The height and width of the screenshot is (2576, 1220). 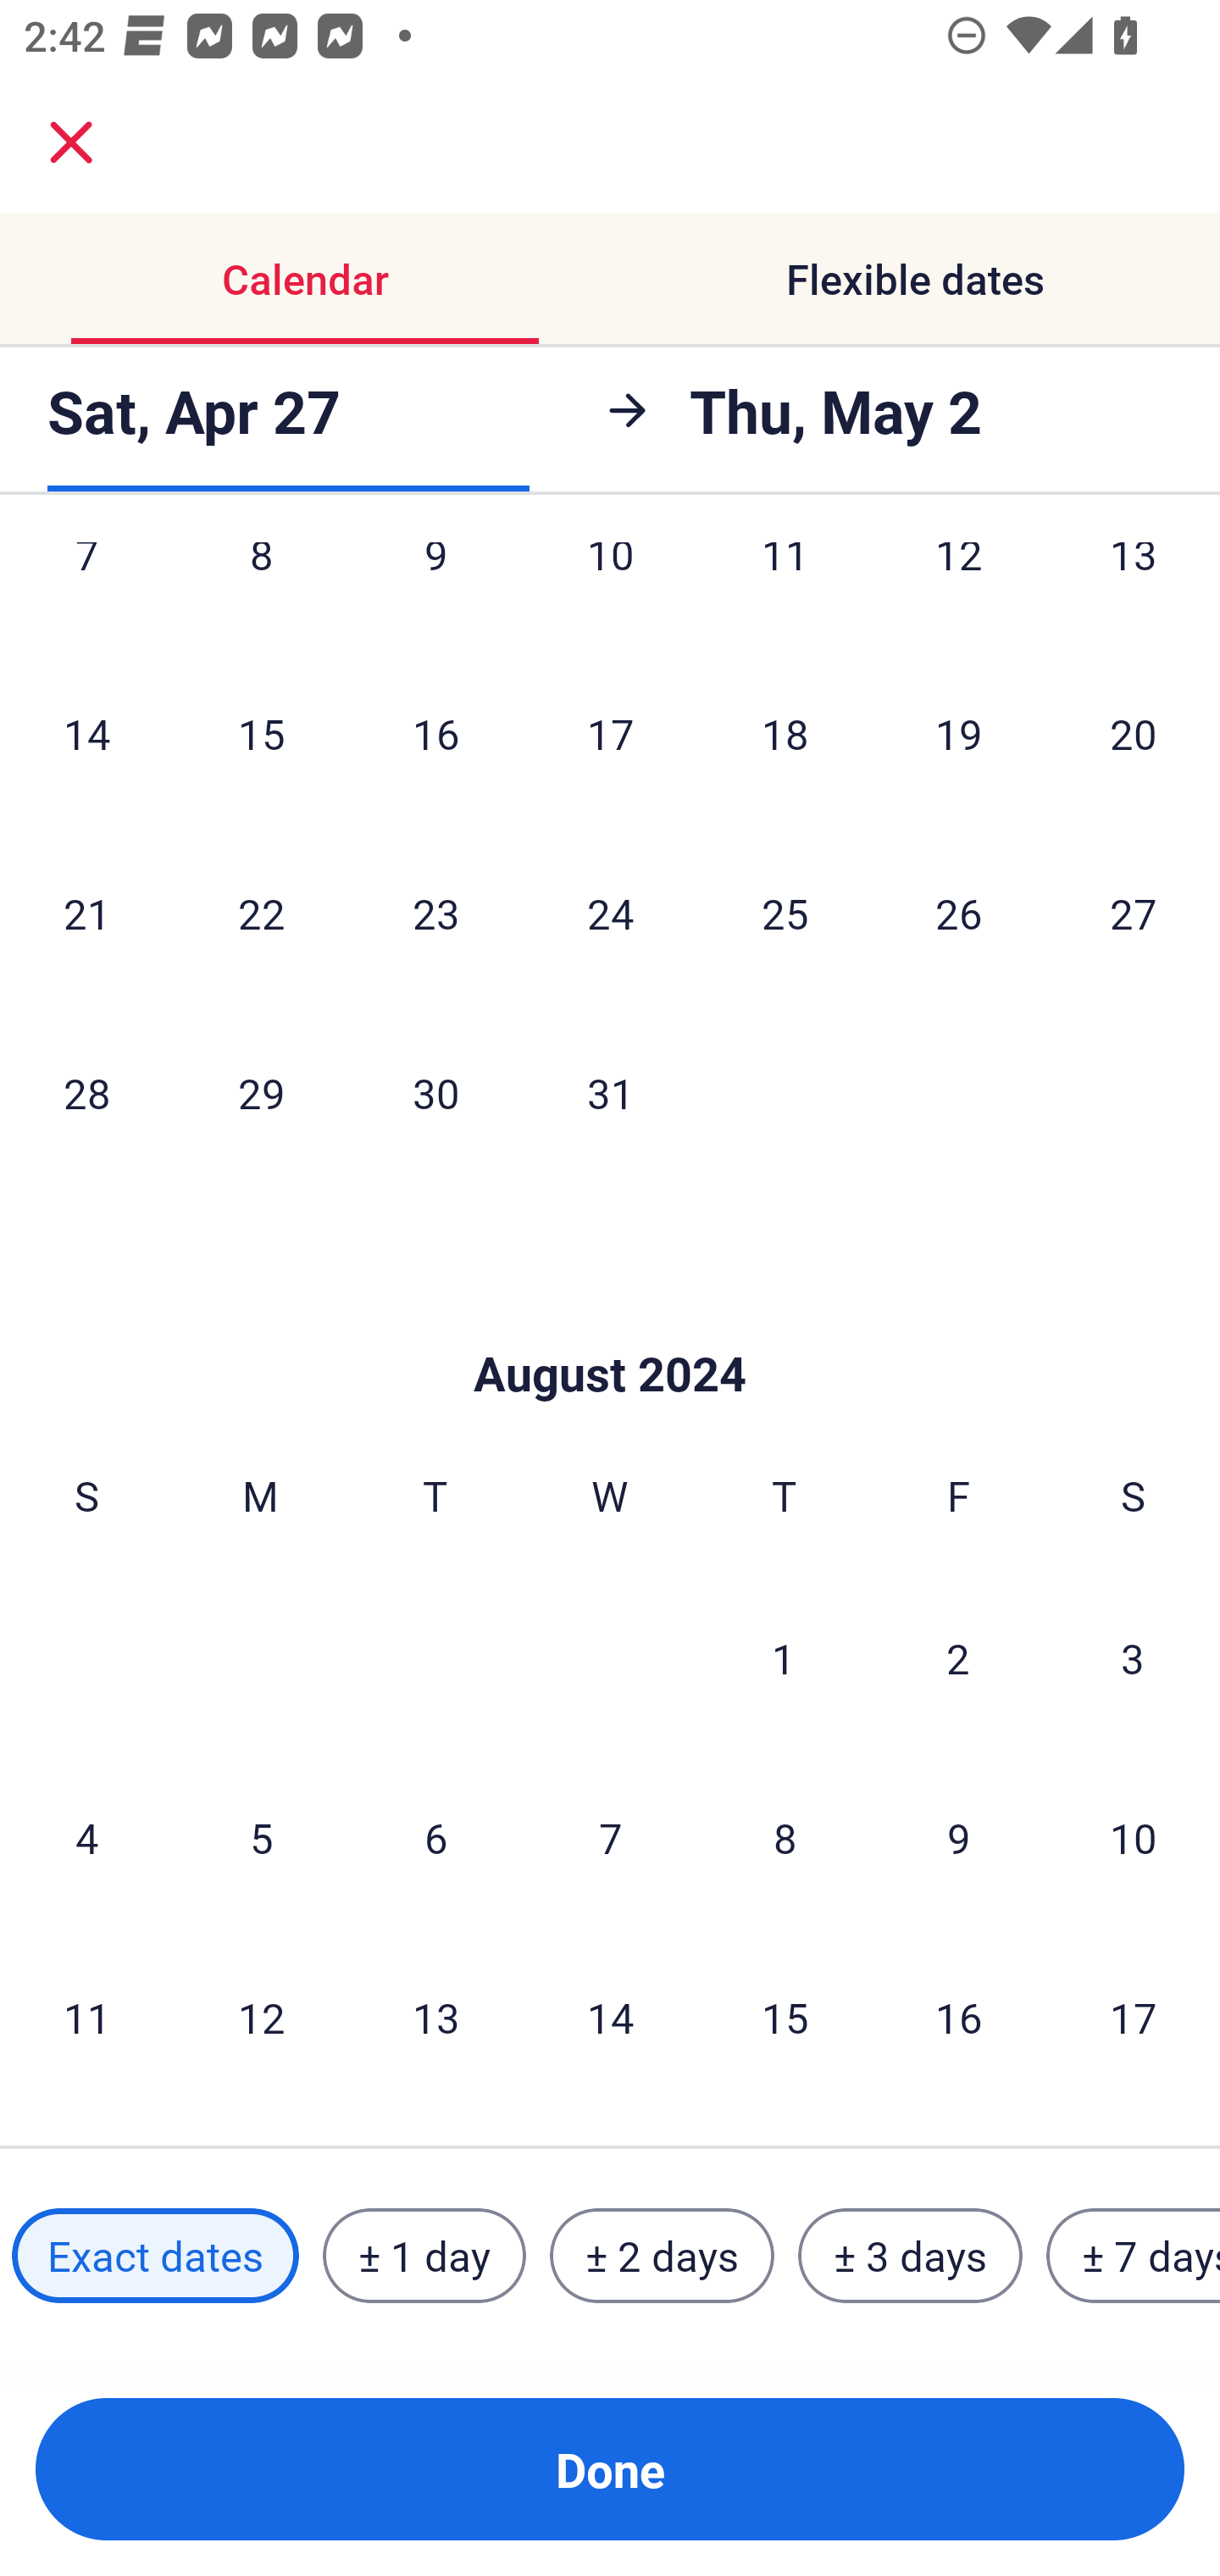 What do you see at coordinates (435, 591) in the screenshot?
I see `9 Tuesday, July 9, 2024` at bounding box center [435, 591].